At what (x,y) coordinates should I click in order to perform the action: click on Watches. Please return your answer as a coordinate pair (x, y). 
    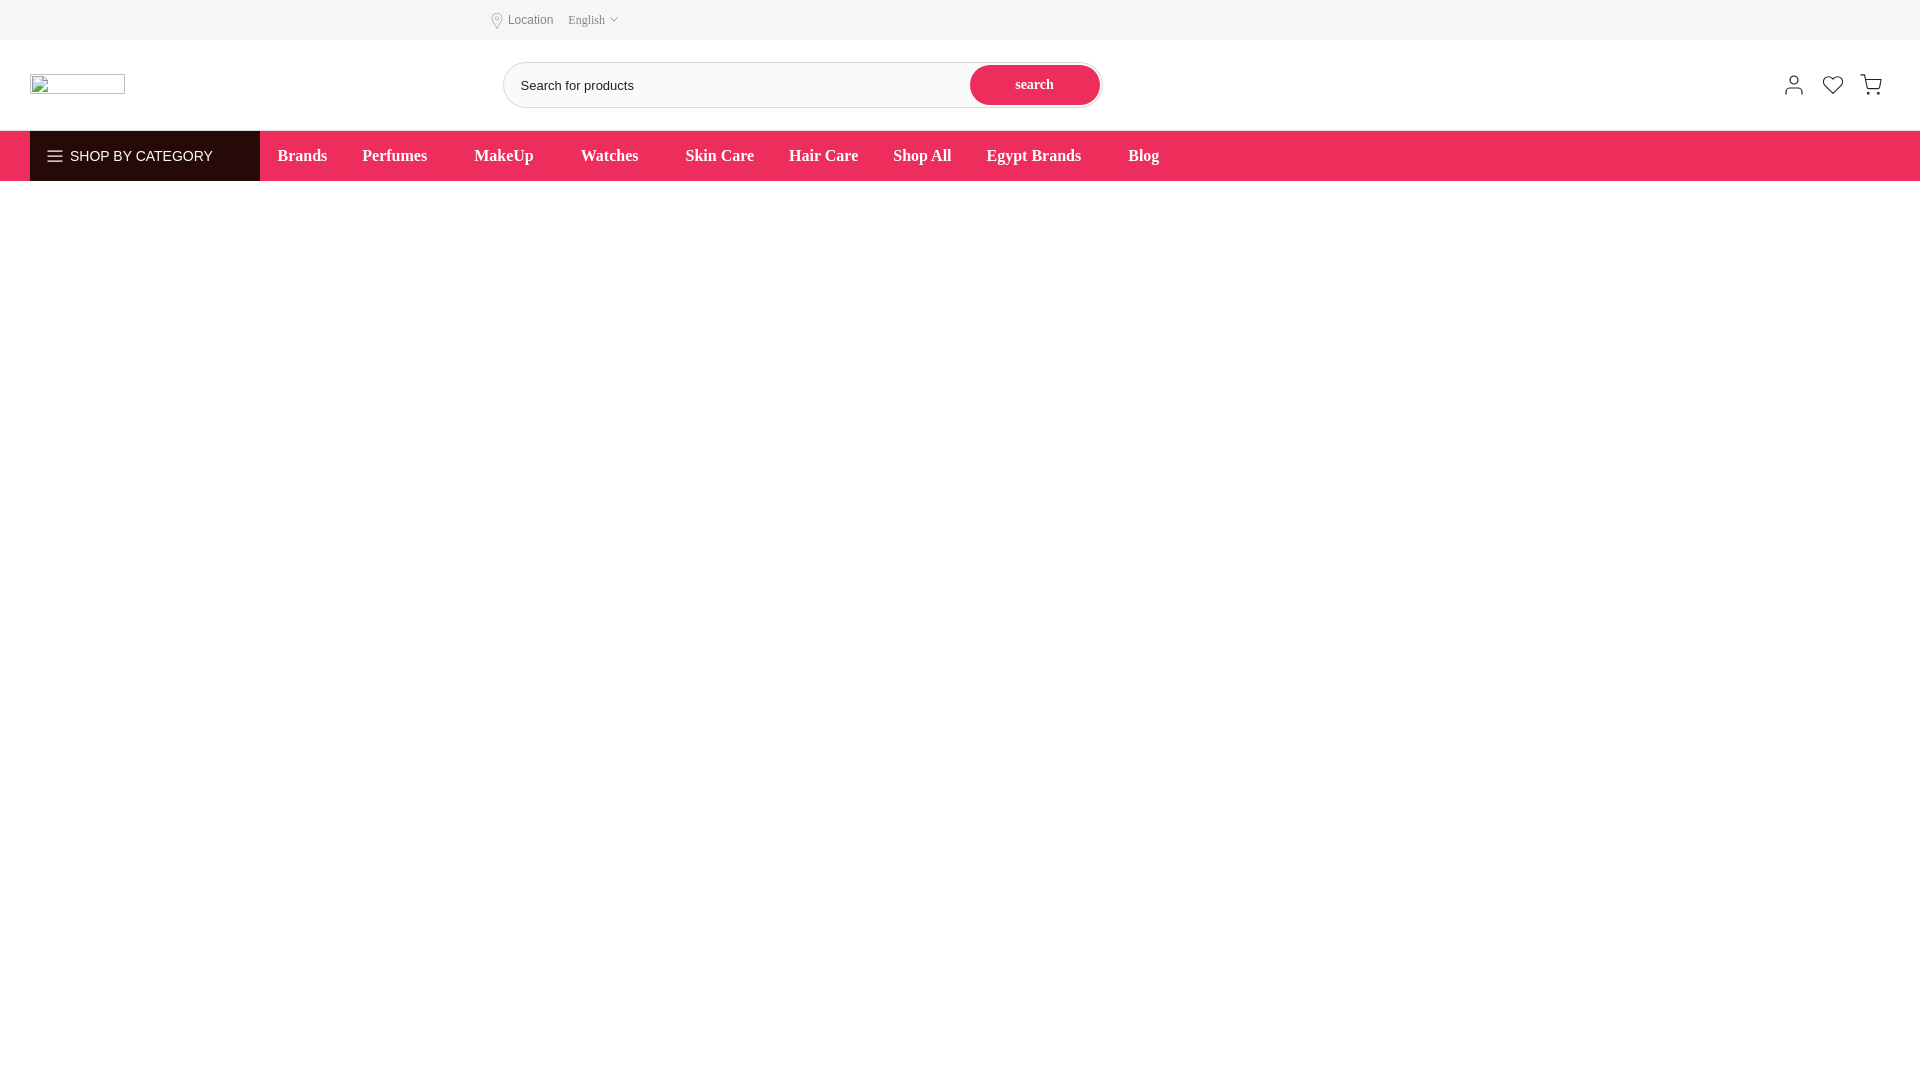
    Looking at the image, I should click on (615, 155).